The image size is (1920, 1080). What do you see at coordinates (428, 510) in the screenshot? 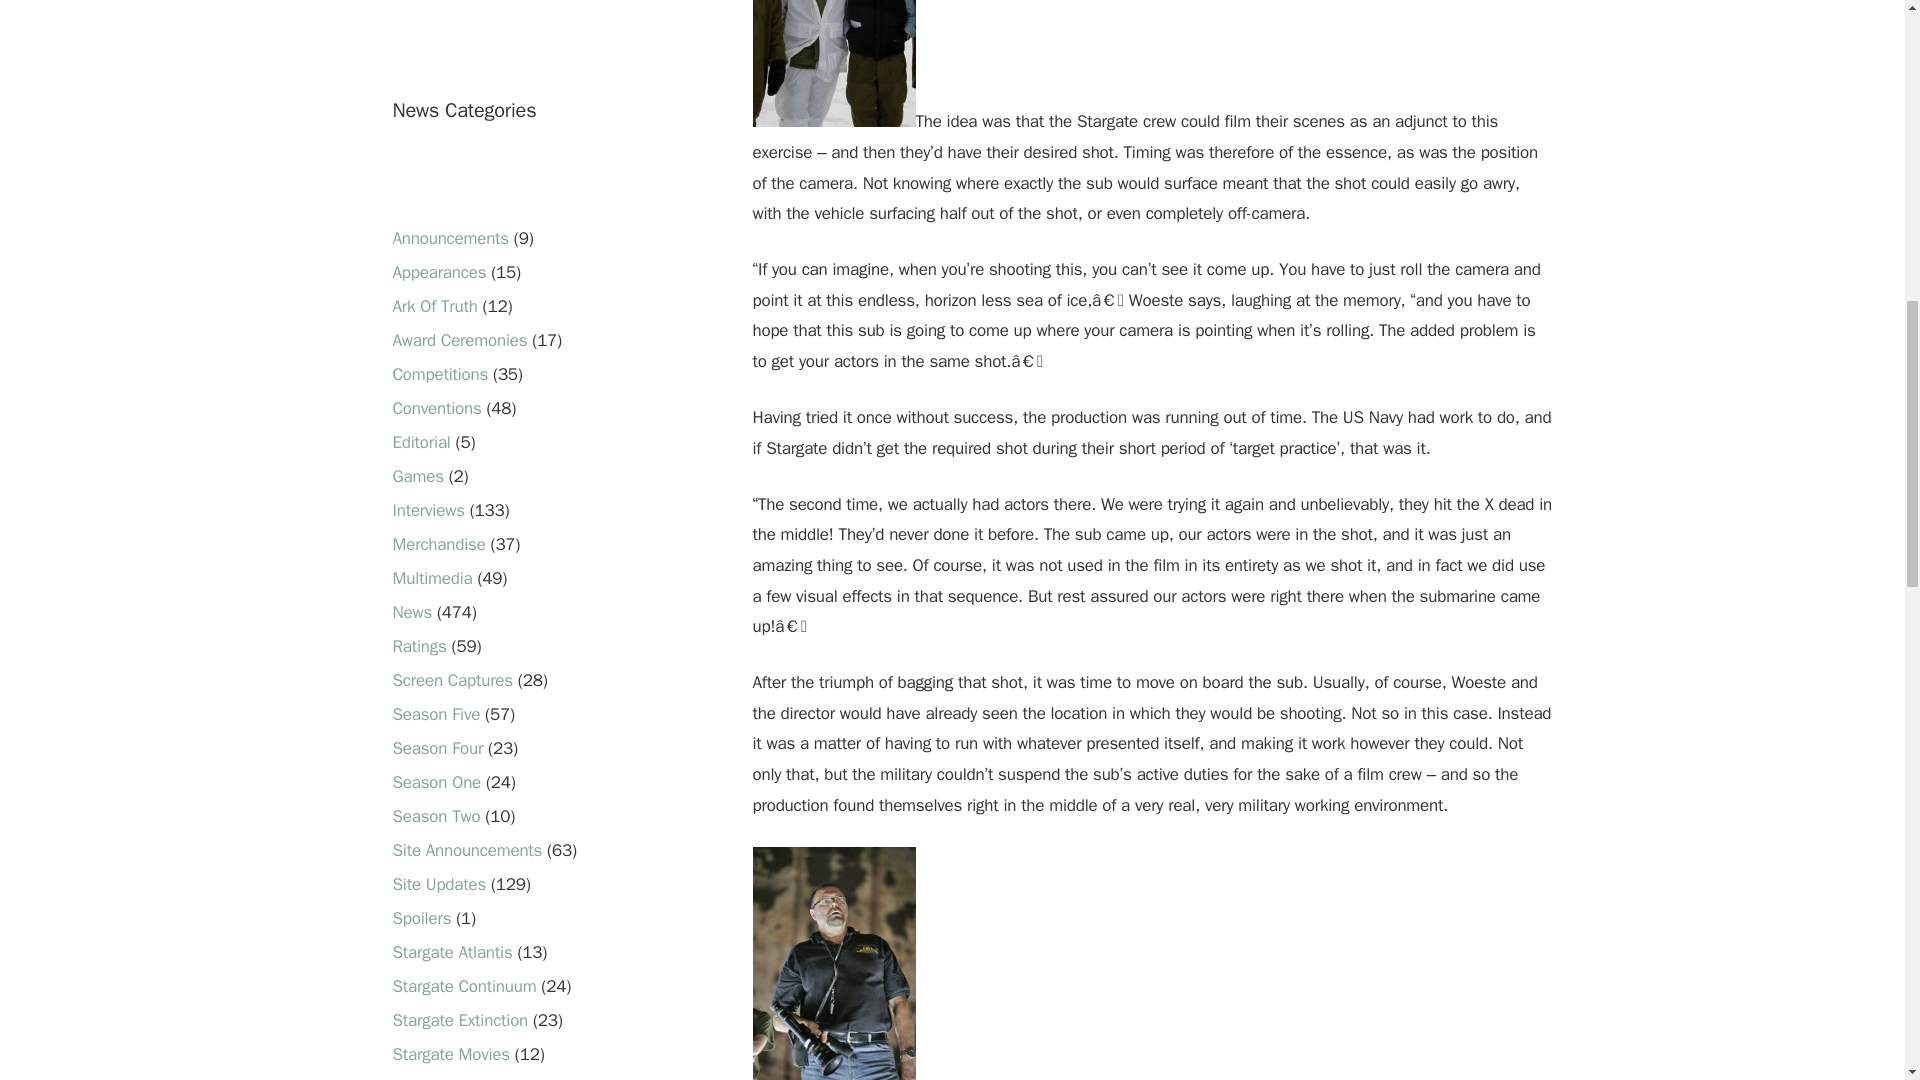
I see `Interviews` at bounding box center [428, 510].